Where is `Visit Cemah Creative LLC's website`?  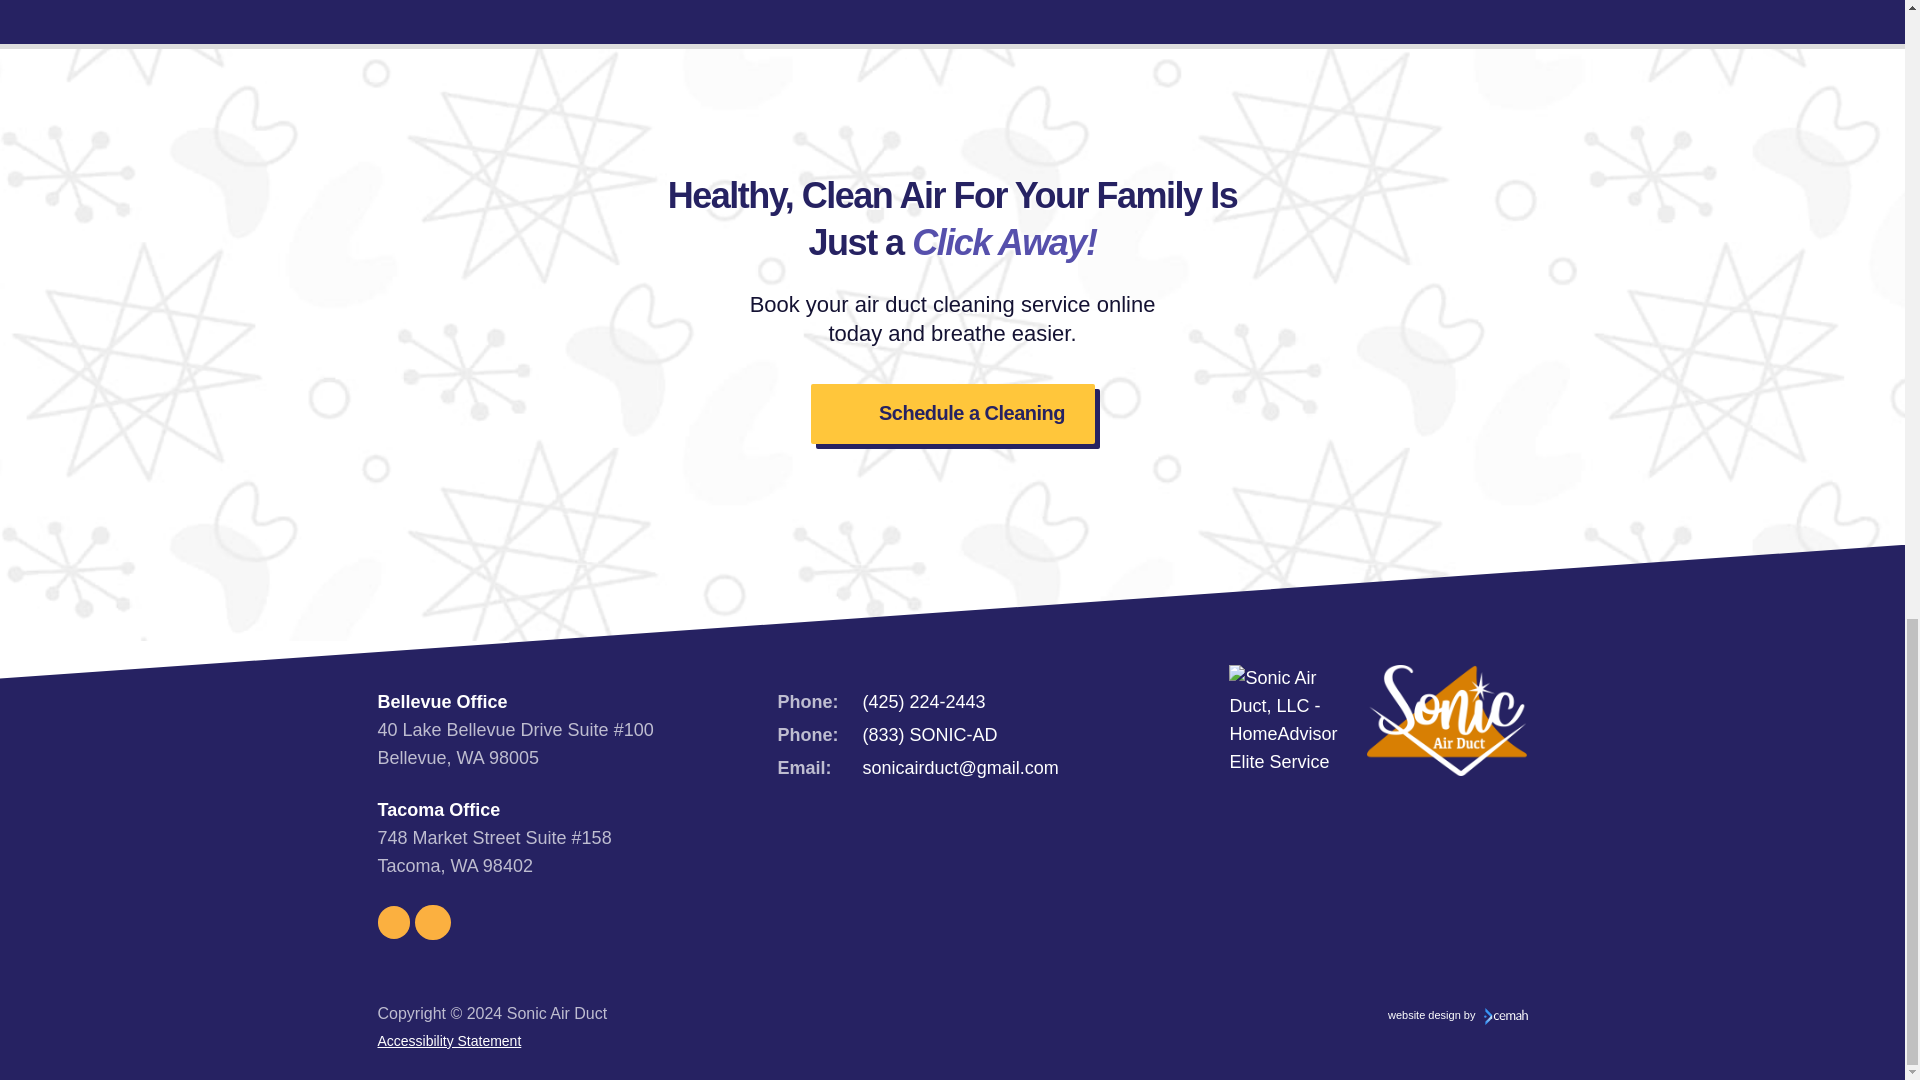
Visit Cemah Creative LLC's website is located at coordinates (1458, 1016).